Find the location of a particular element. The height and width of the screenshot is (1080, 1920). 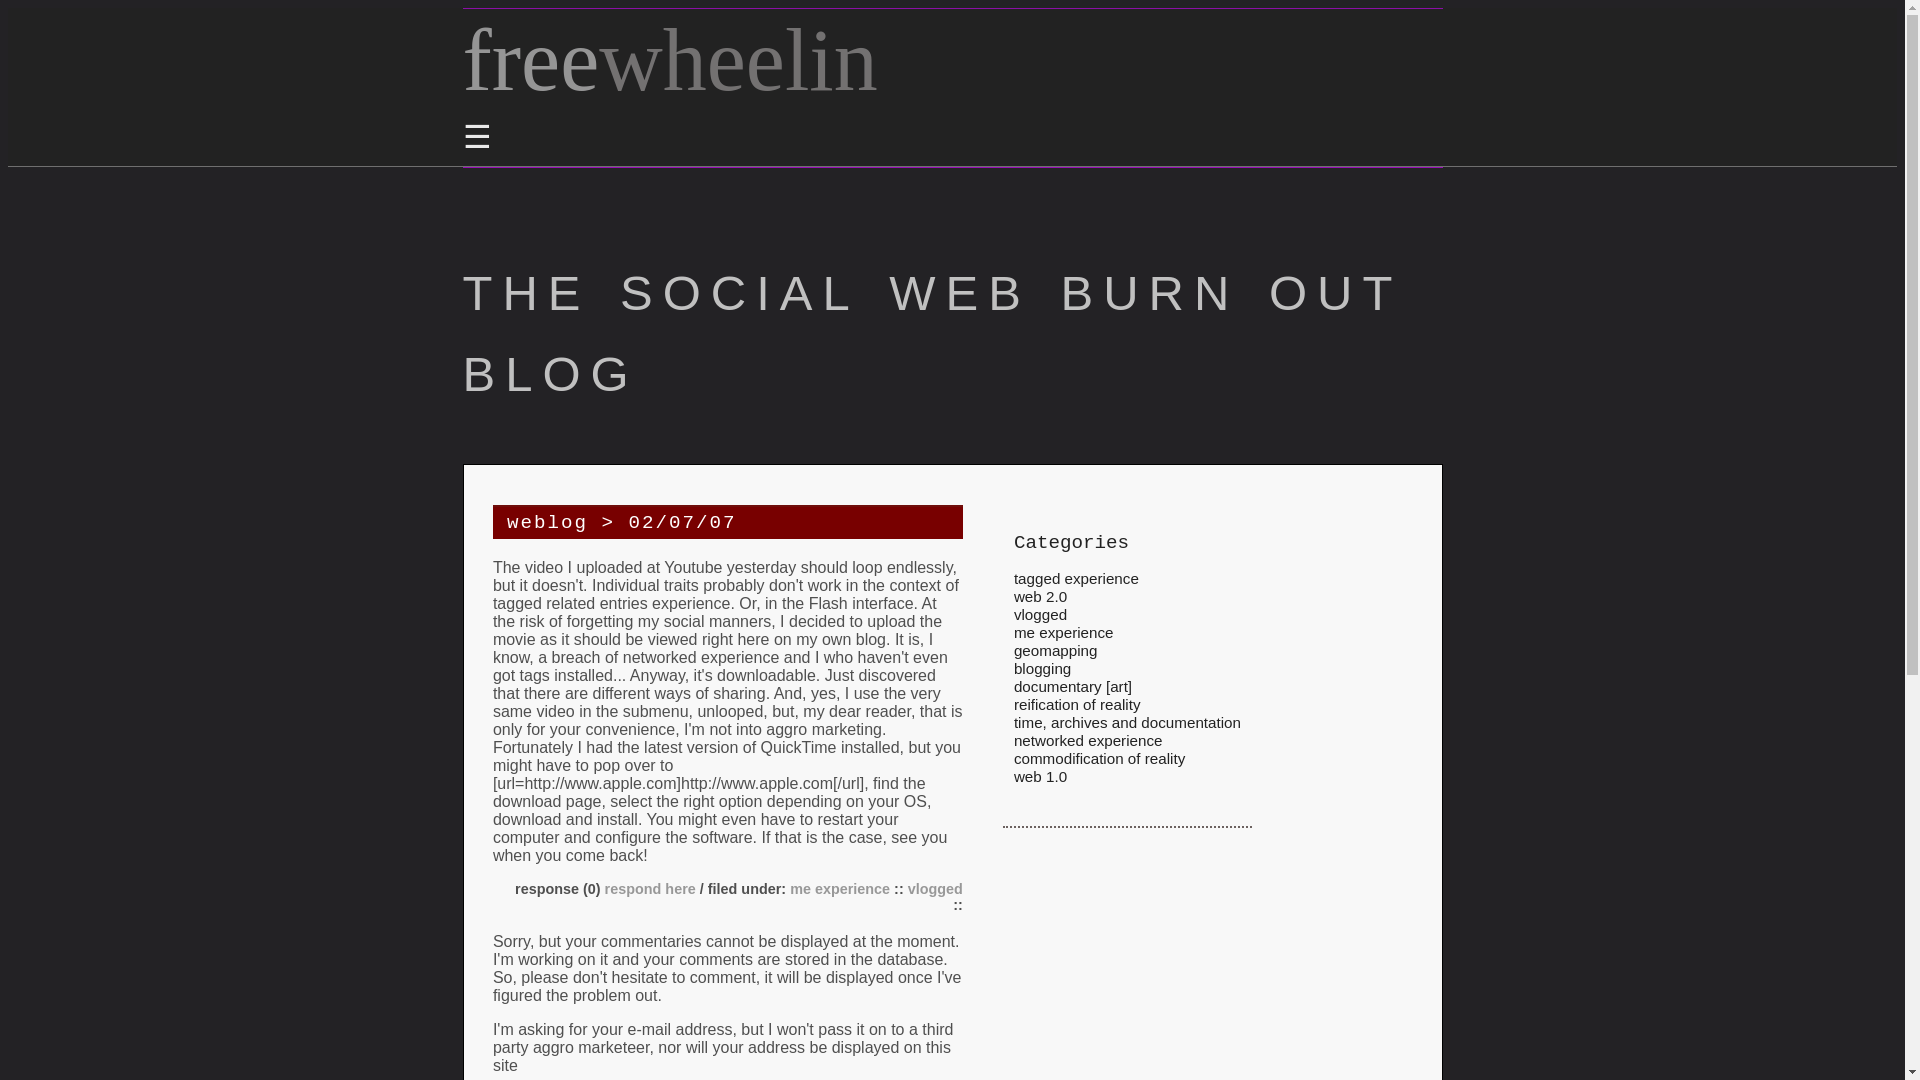

reification of reality is located at coordinates (1076, 704).